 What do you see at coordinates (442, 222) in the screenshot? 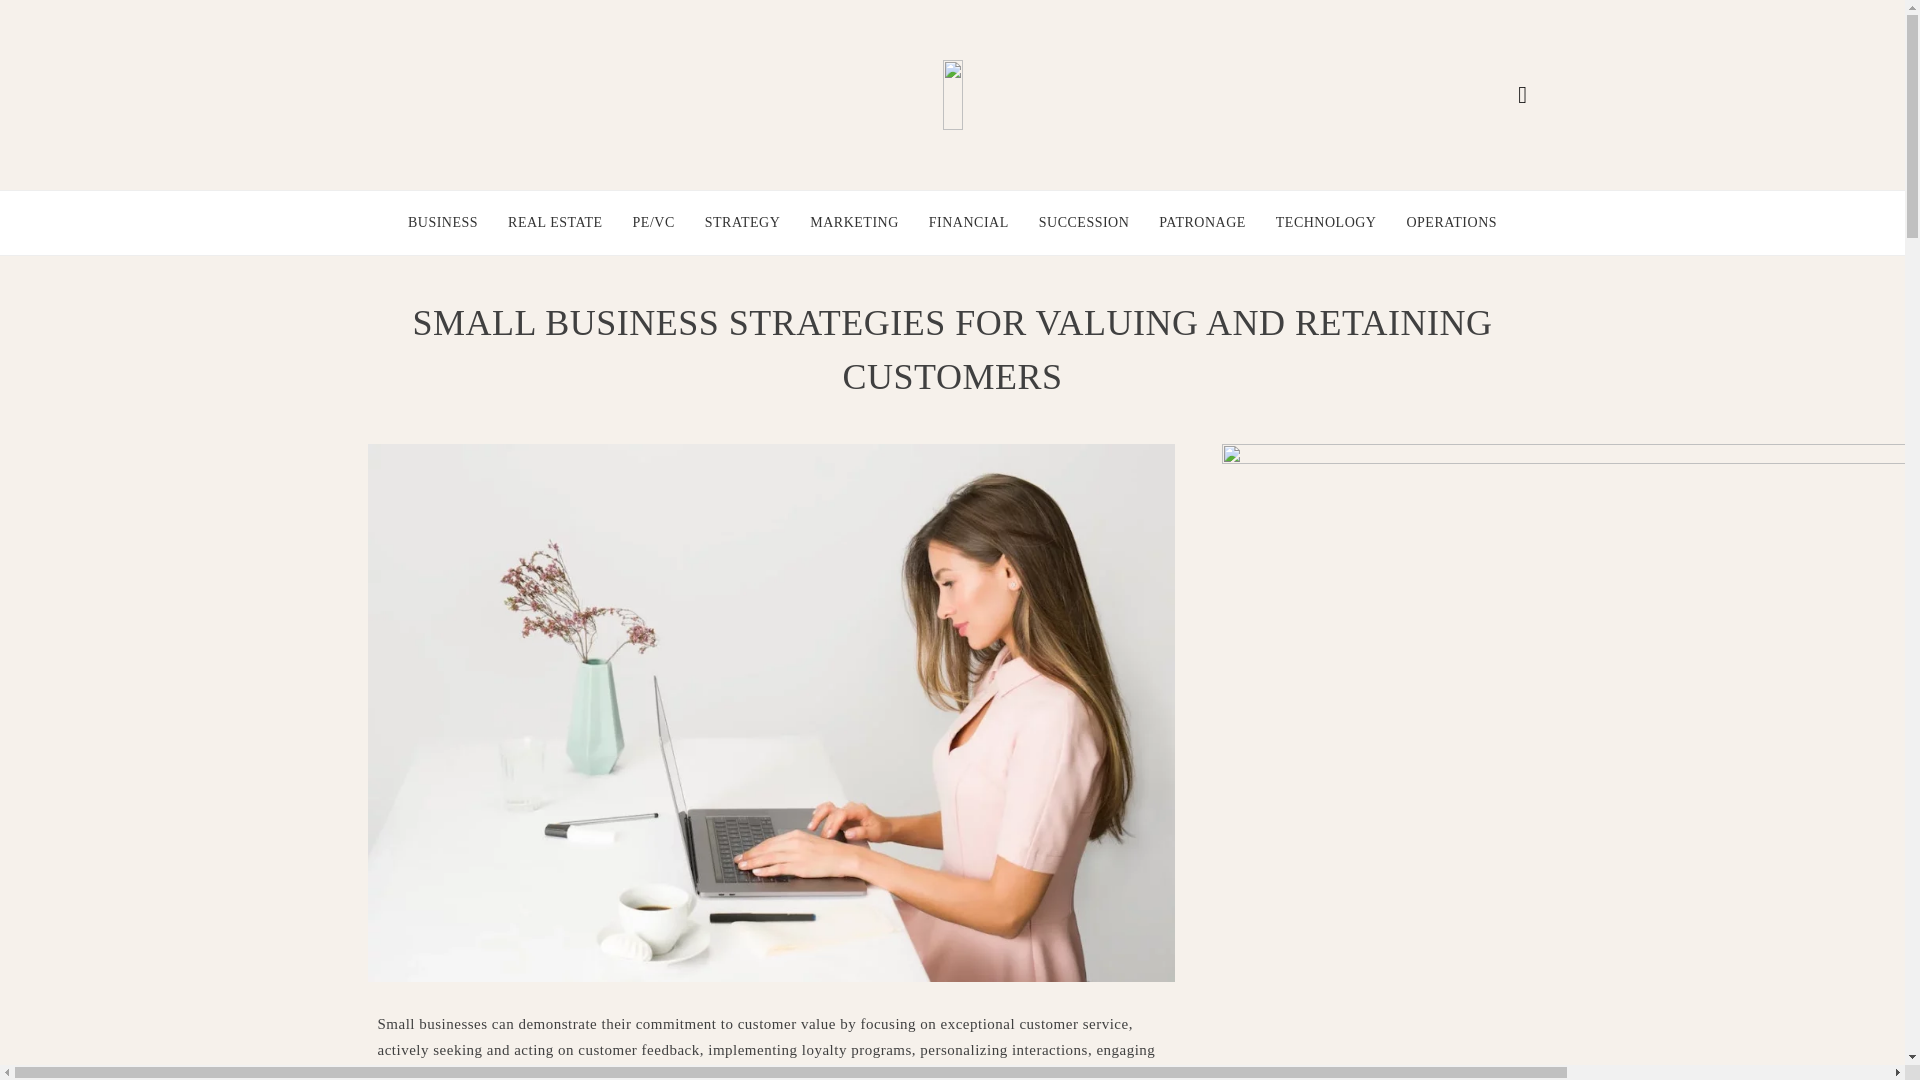
I see `BUSINESS` at bounding box center [442, 222].